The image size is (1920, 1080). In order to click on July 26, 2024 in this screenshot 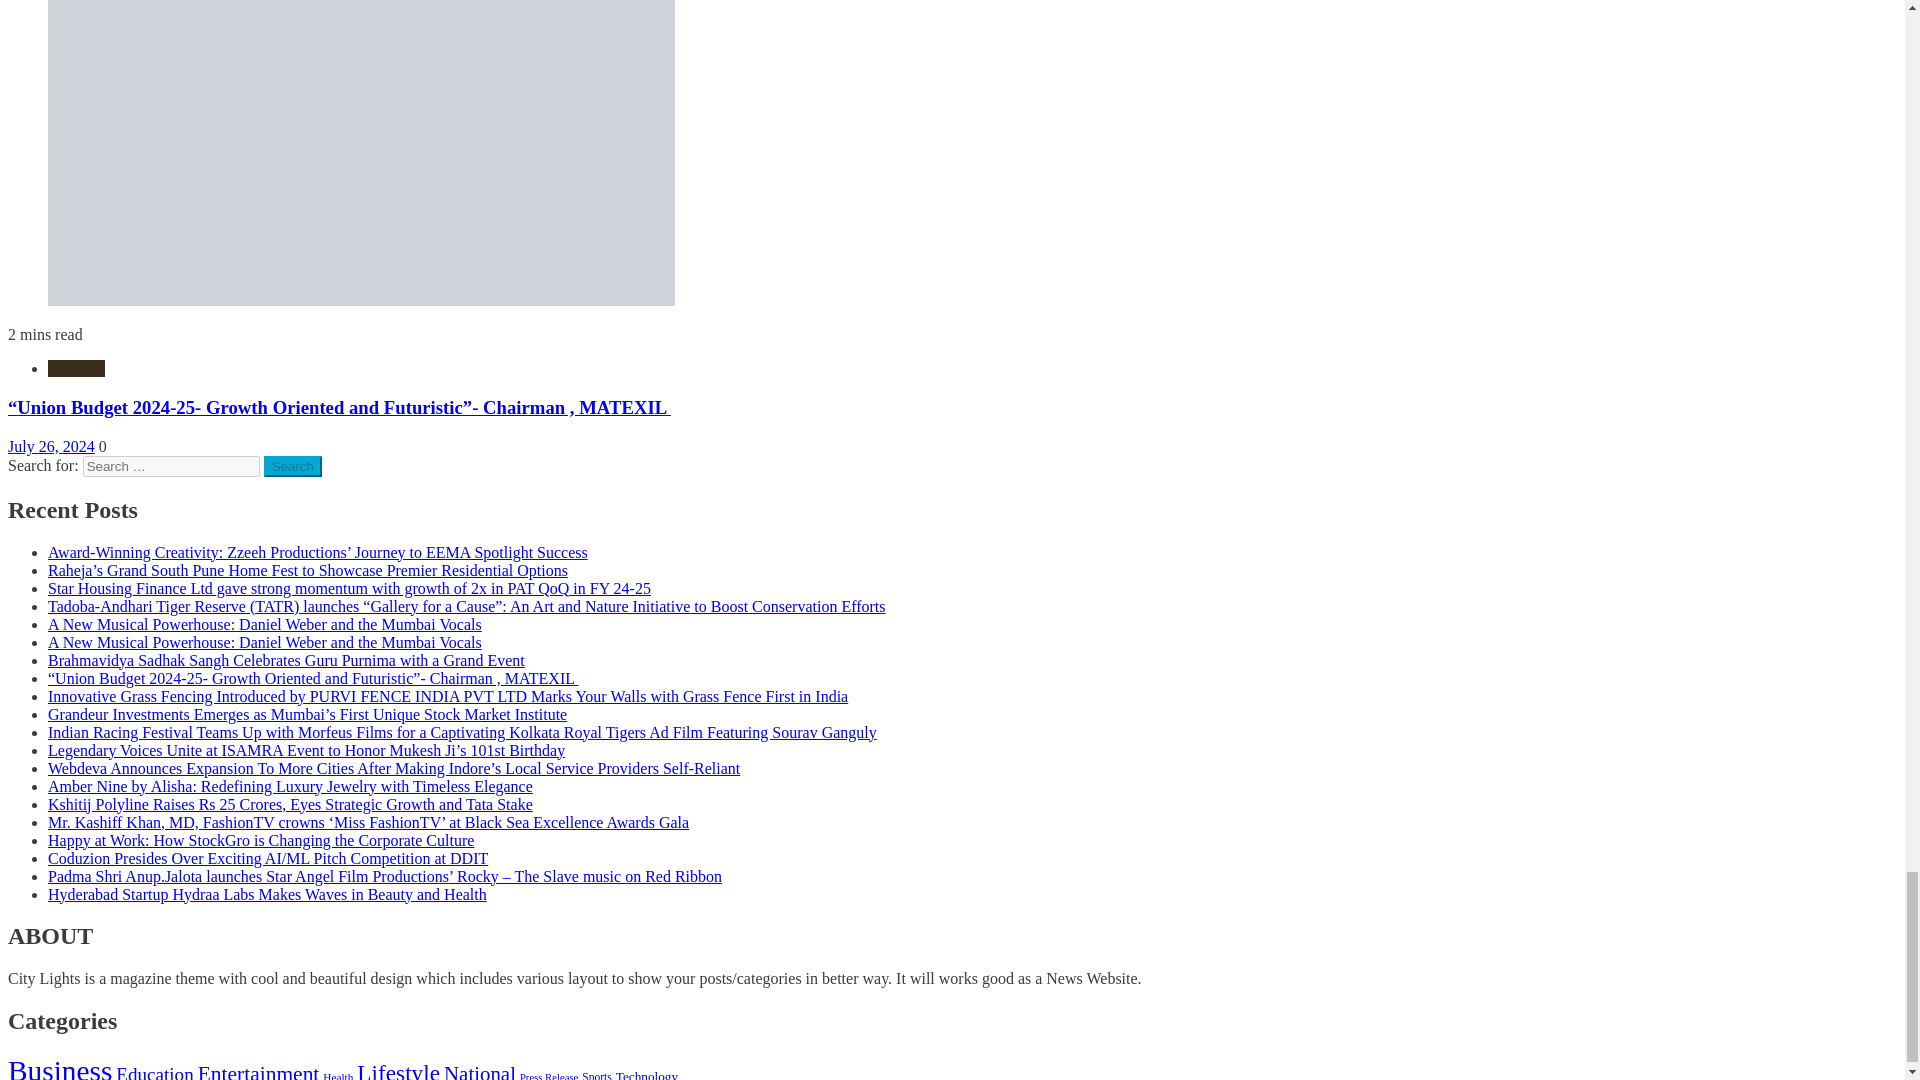, I will do `click(50, 446)`.